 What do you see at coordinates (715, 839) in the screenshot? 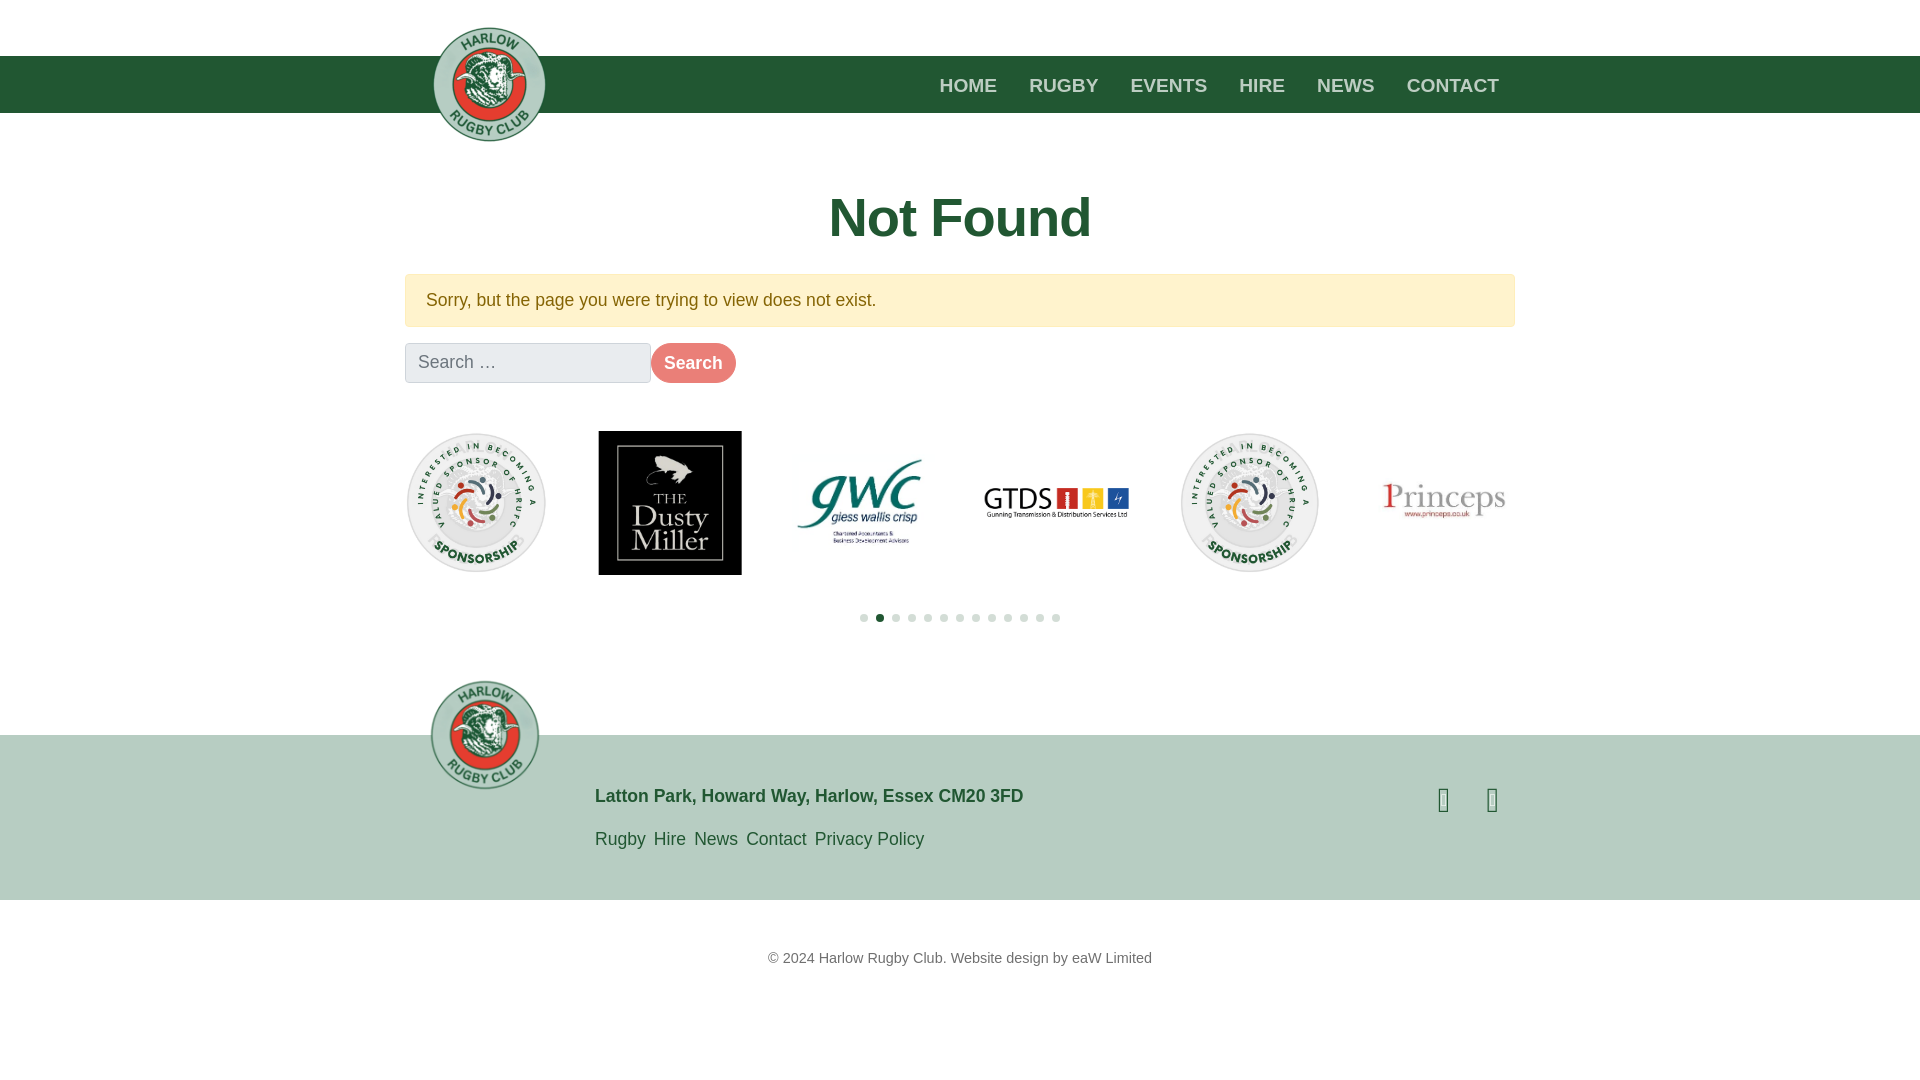
I see `News` at bounding box center [715, 839].